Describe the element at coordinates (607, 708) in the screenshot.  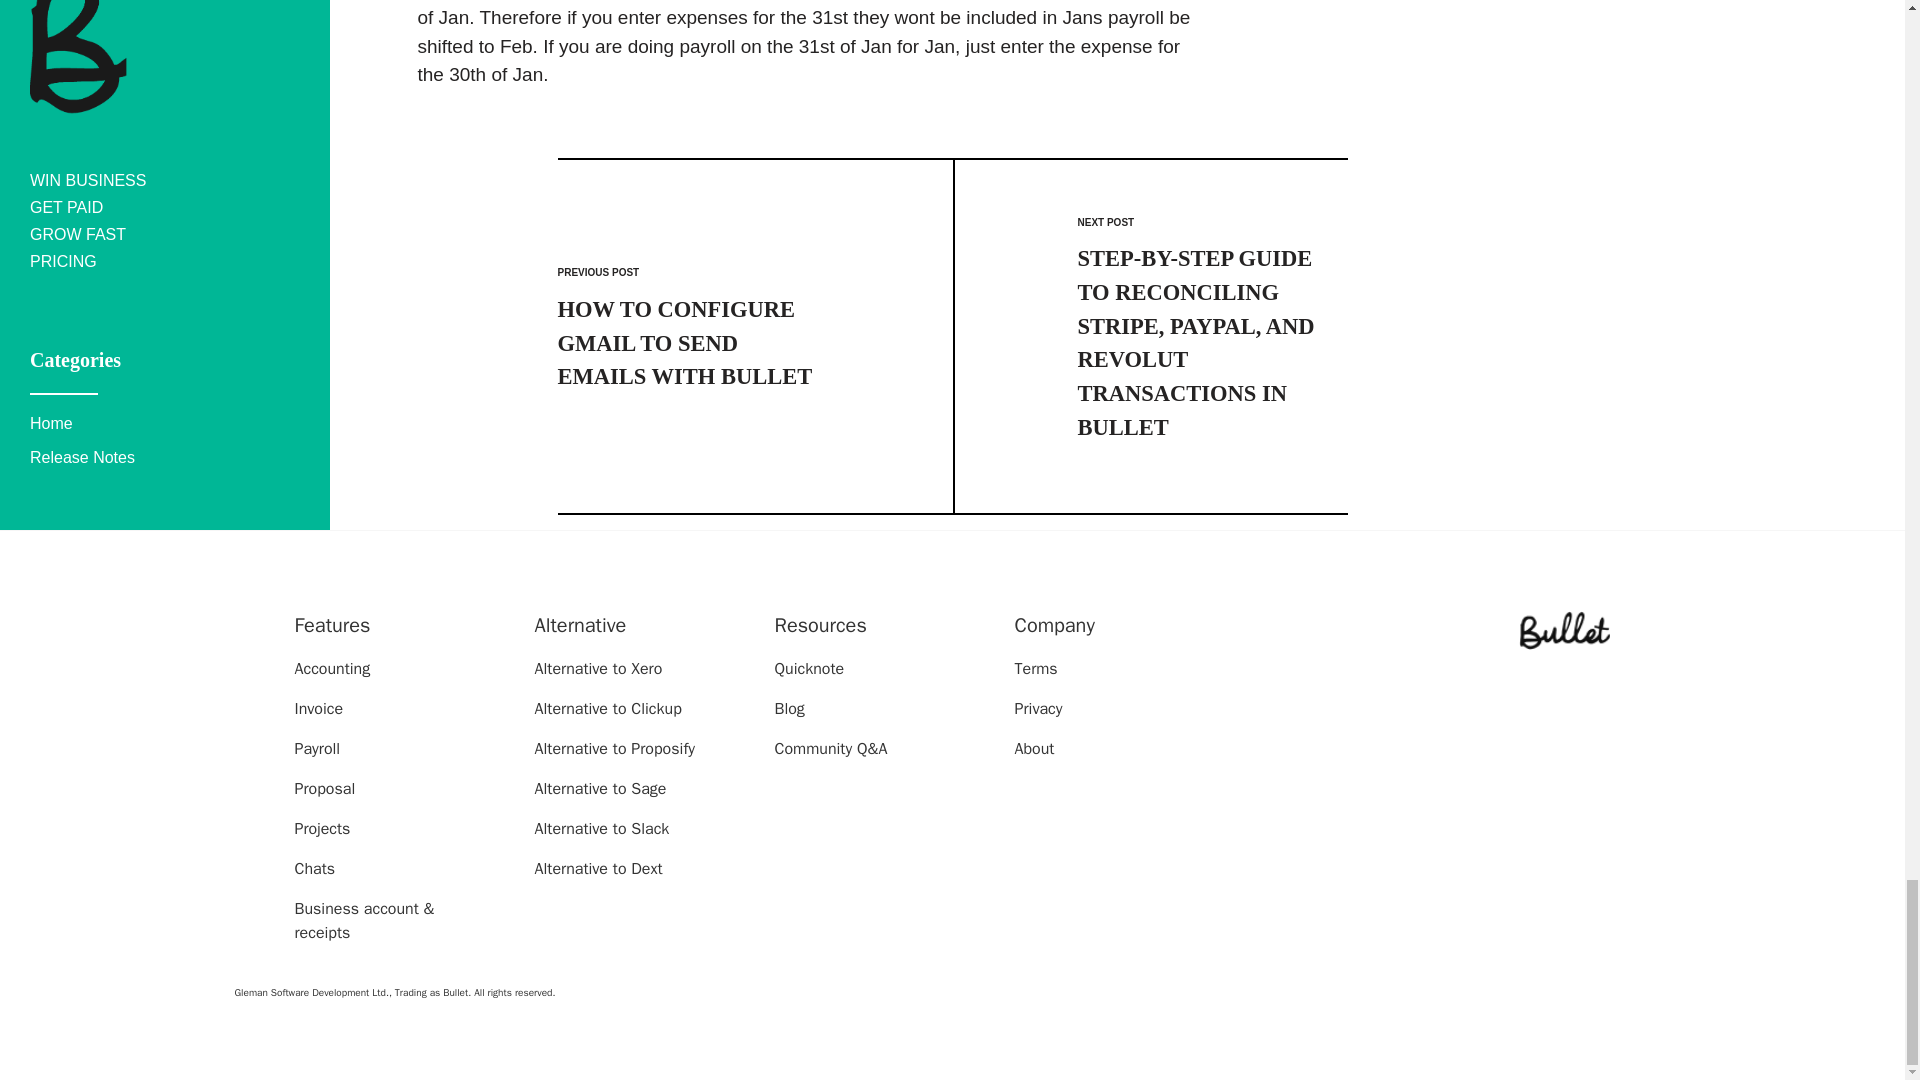
I see `Alternative to Clickup` at that location.